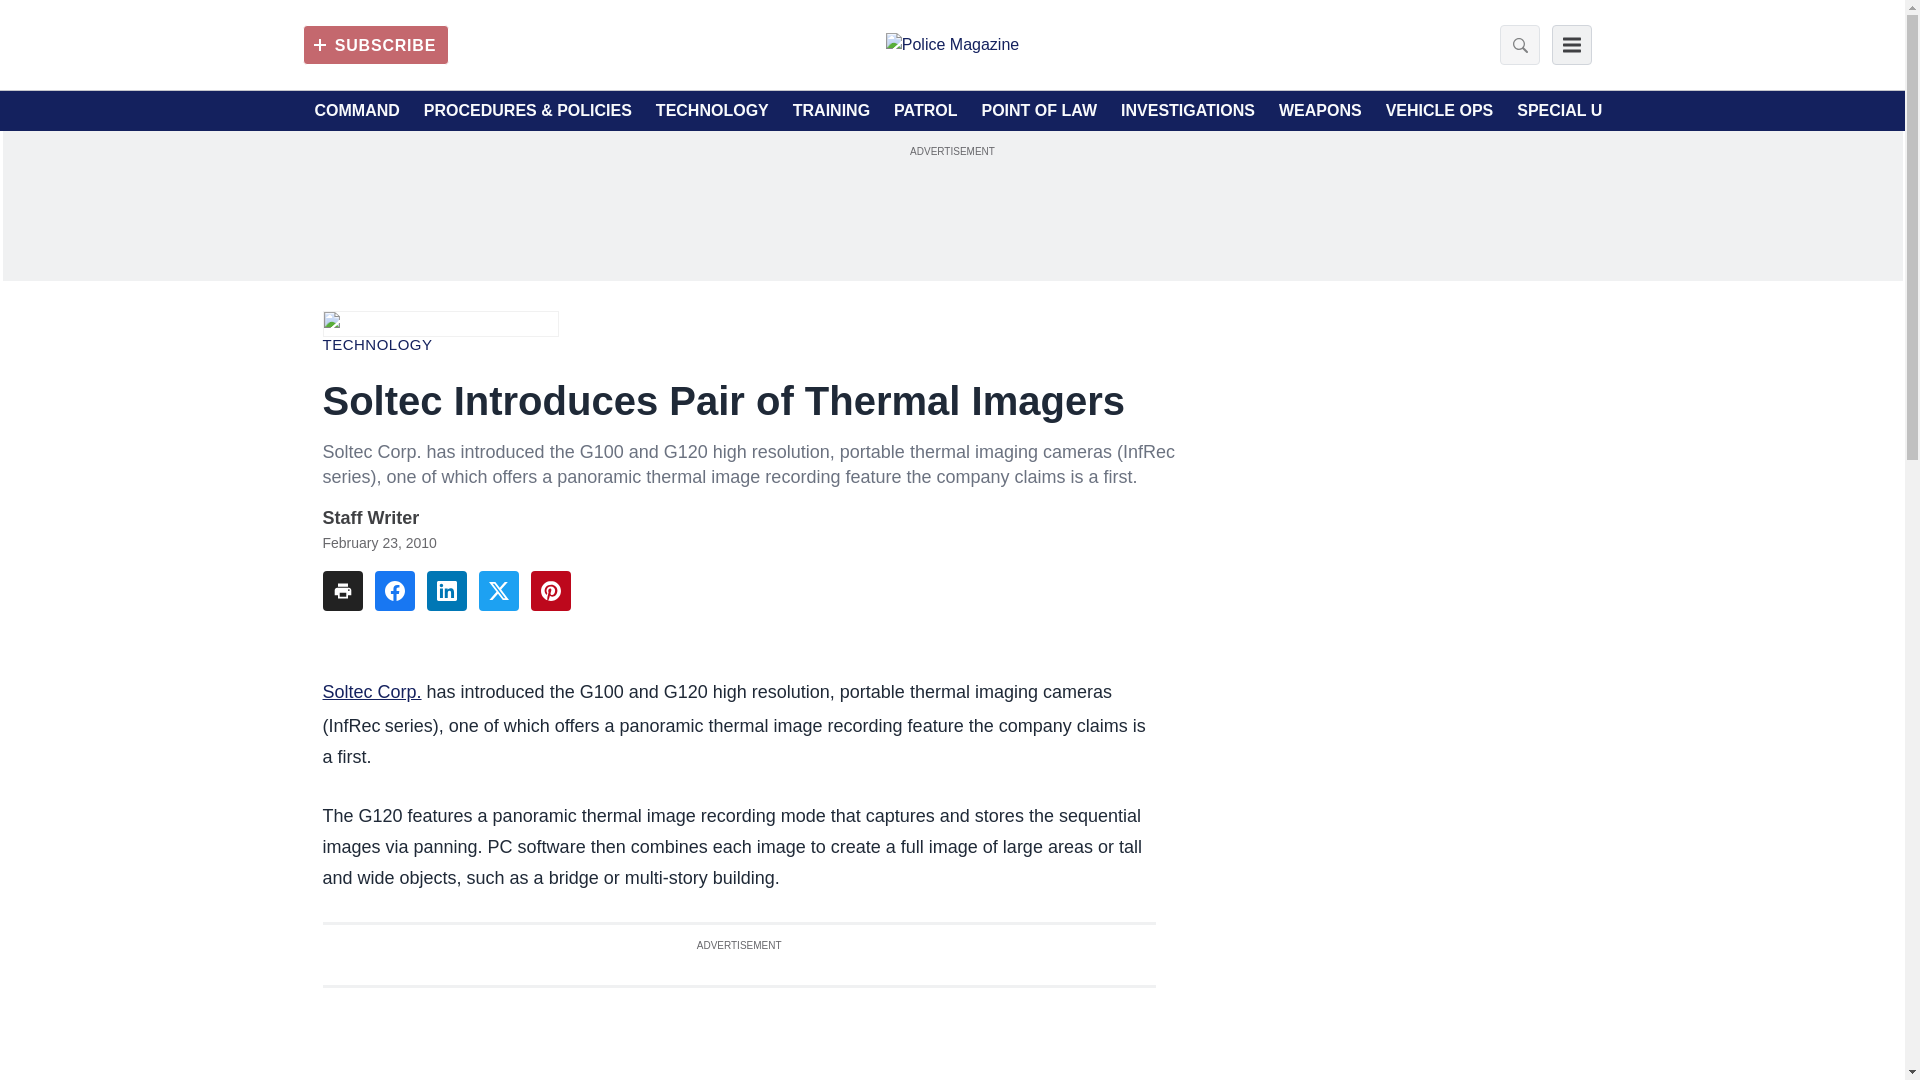 The image size is (1920, 1080). Describe the element at coordinates (1709, 111) in the screenshot. I see `DIRECTORY` at that location.